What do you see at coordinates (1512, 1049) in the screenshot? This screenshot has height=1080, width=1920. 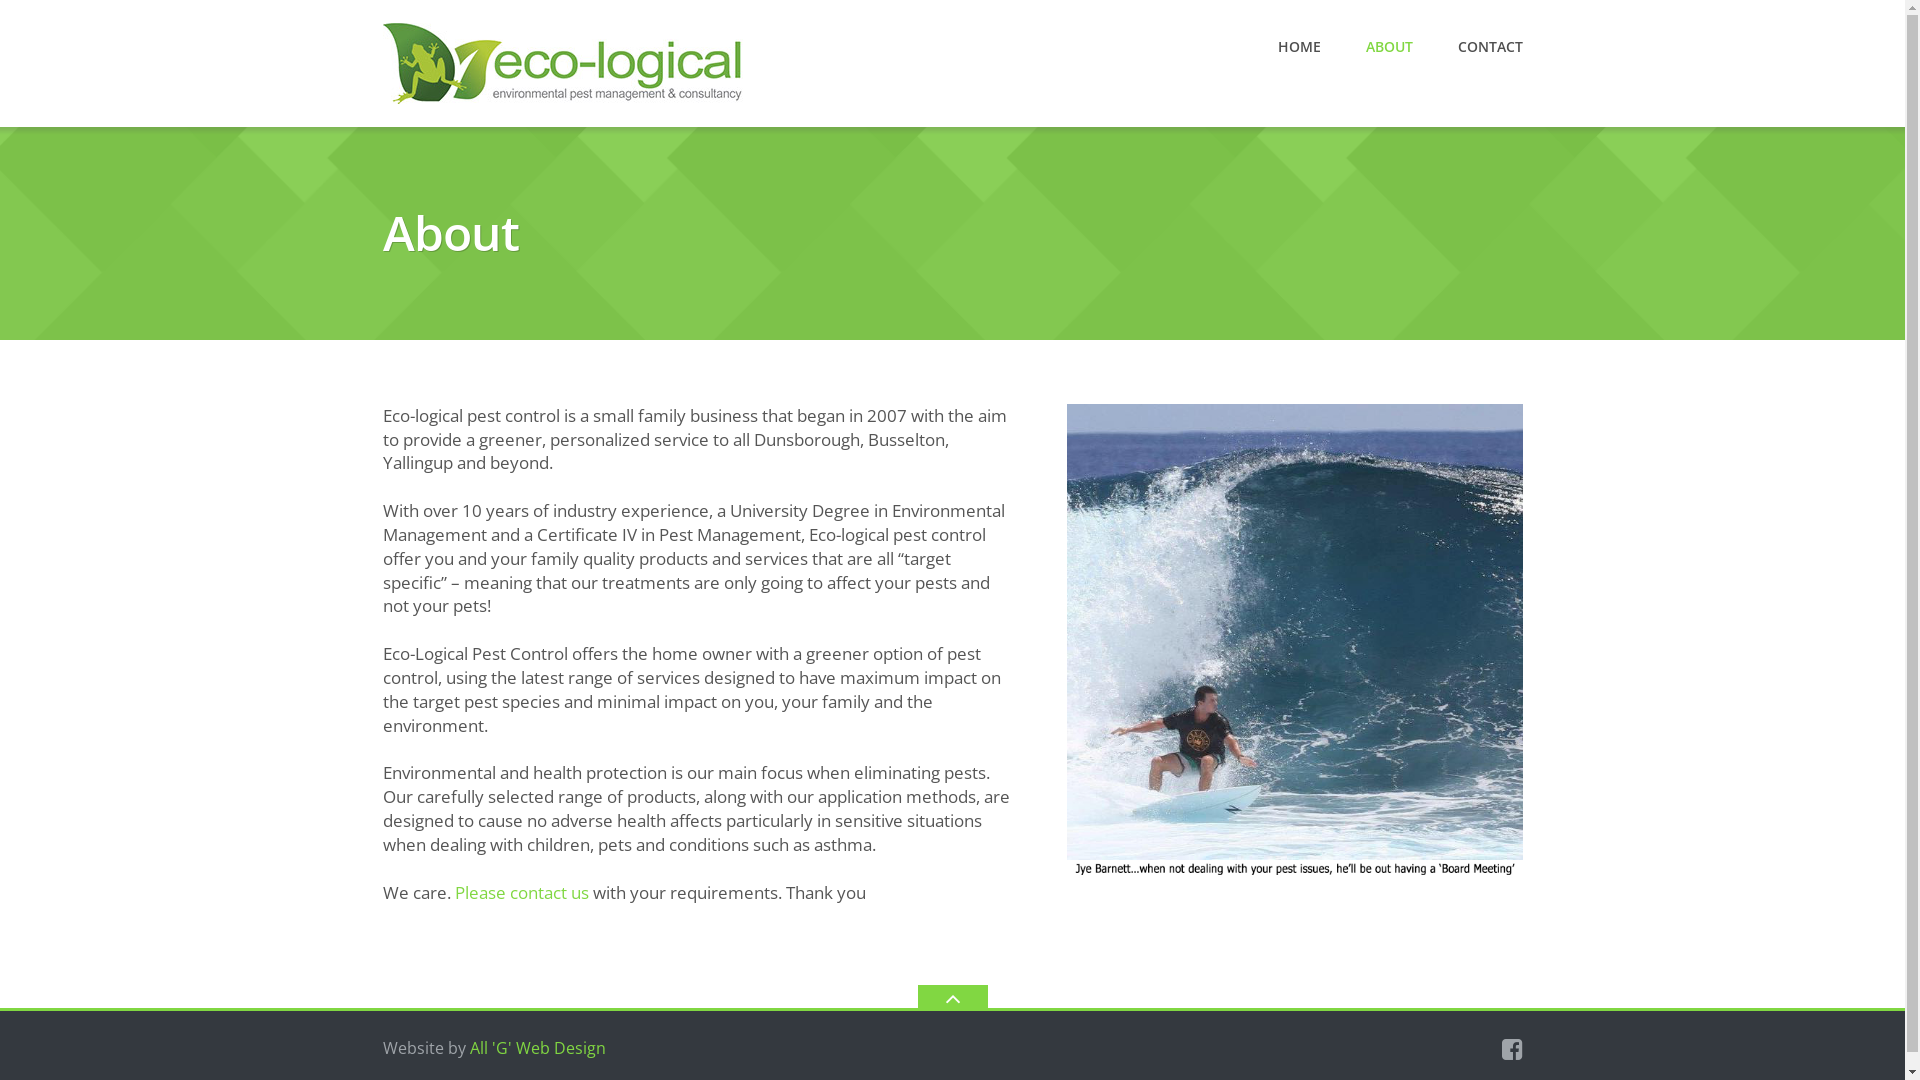 I see `Facebook` at bounding box center [1512, 1049].